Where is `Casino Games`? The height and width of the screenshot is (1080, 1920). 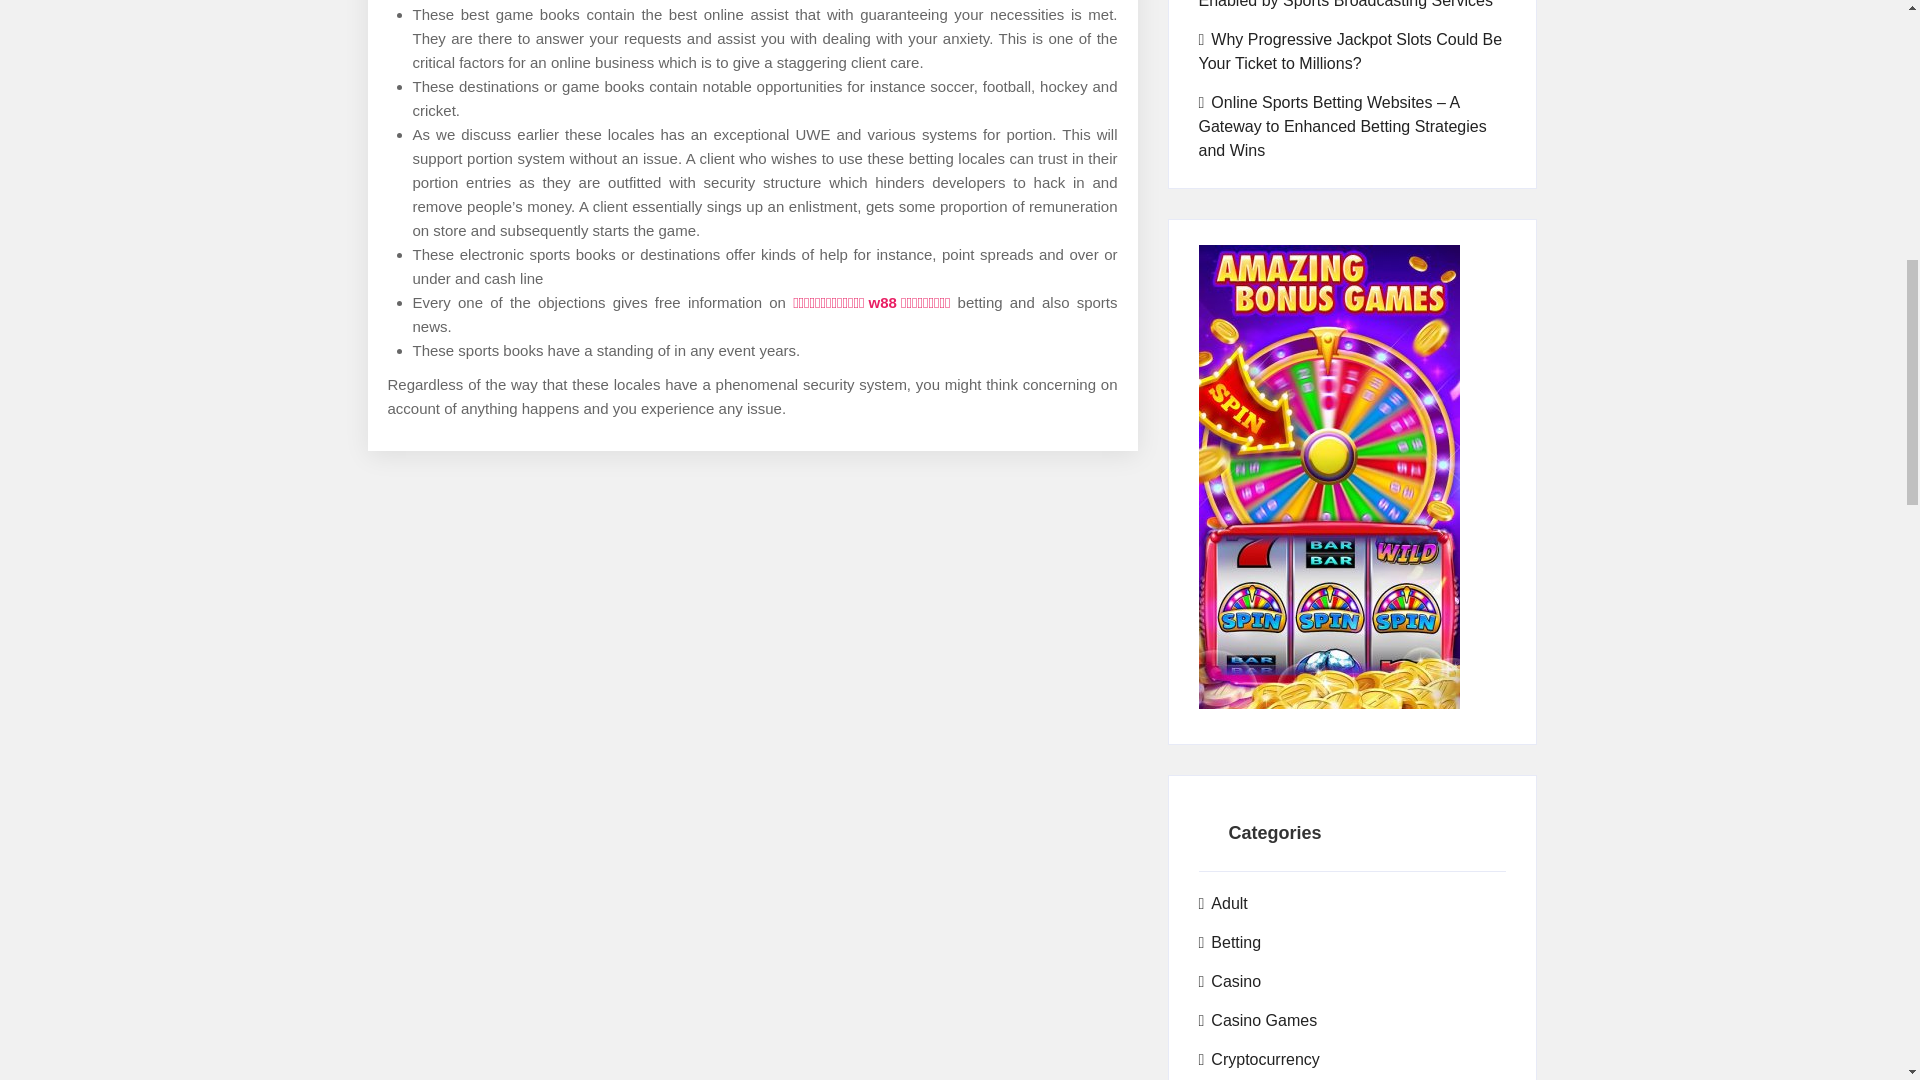
Casino Games is located at coordinates (1258, 1020).